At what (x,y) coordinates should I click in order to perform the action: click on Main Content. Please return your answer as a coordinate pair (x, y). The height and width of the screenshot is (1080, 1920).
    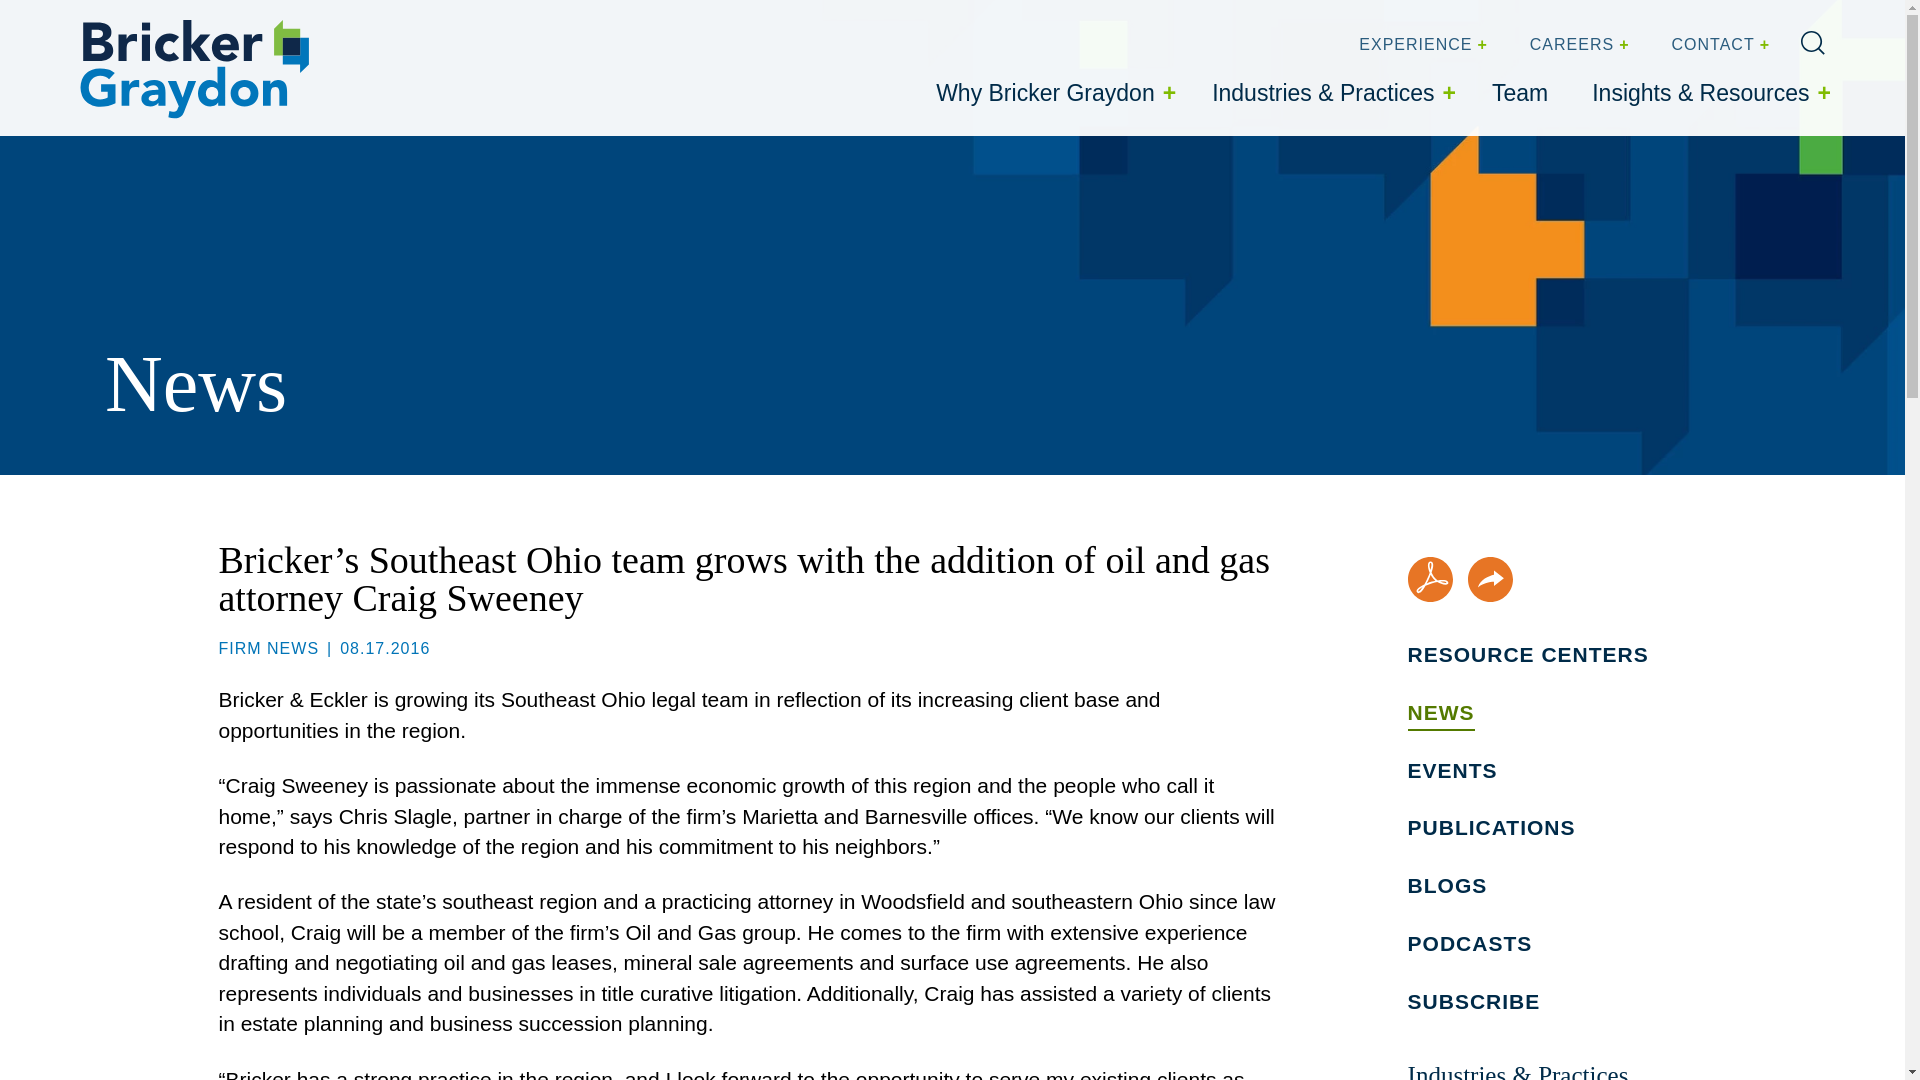
    Looking at the image, I should click on (890, 21).